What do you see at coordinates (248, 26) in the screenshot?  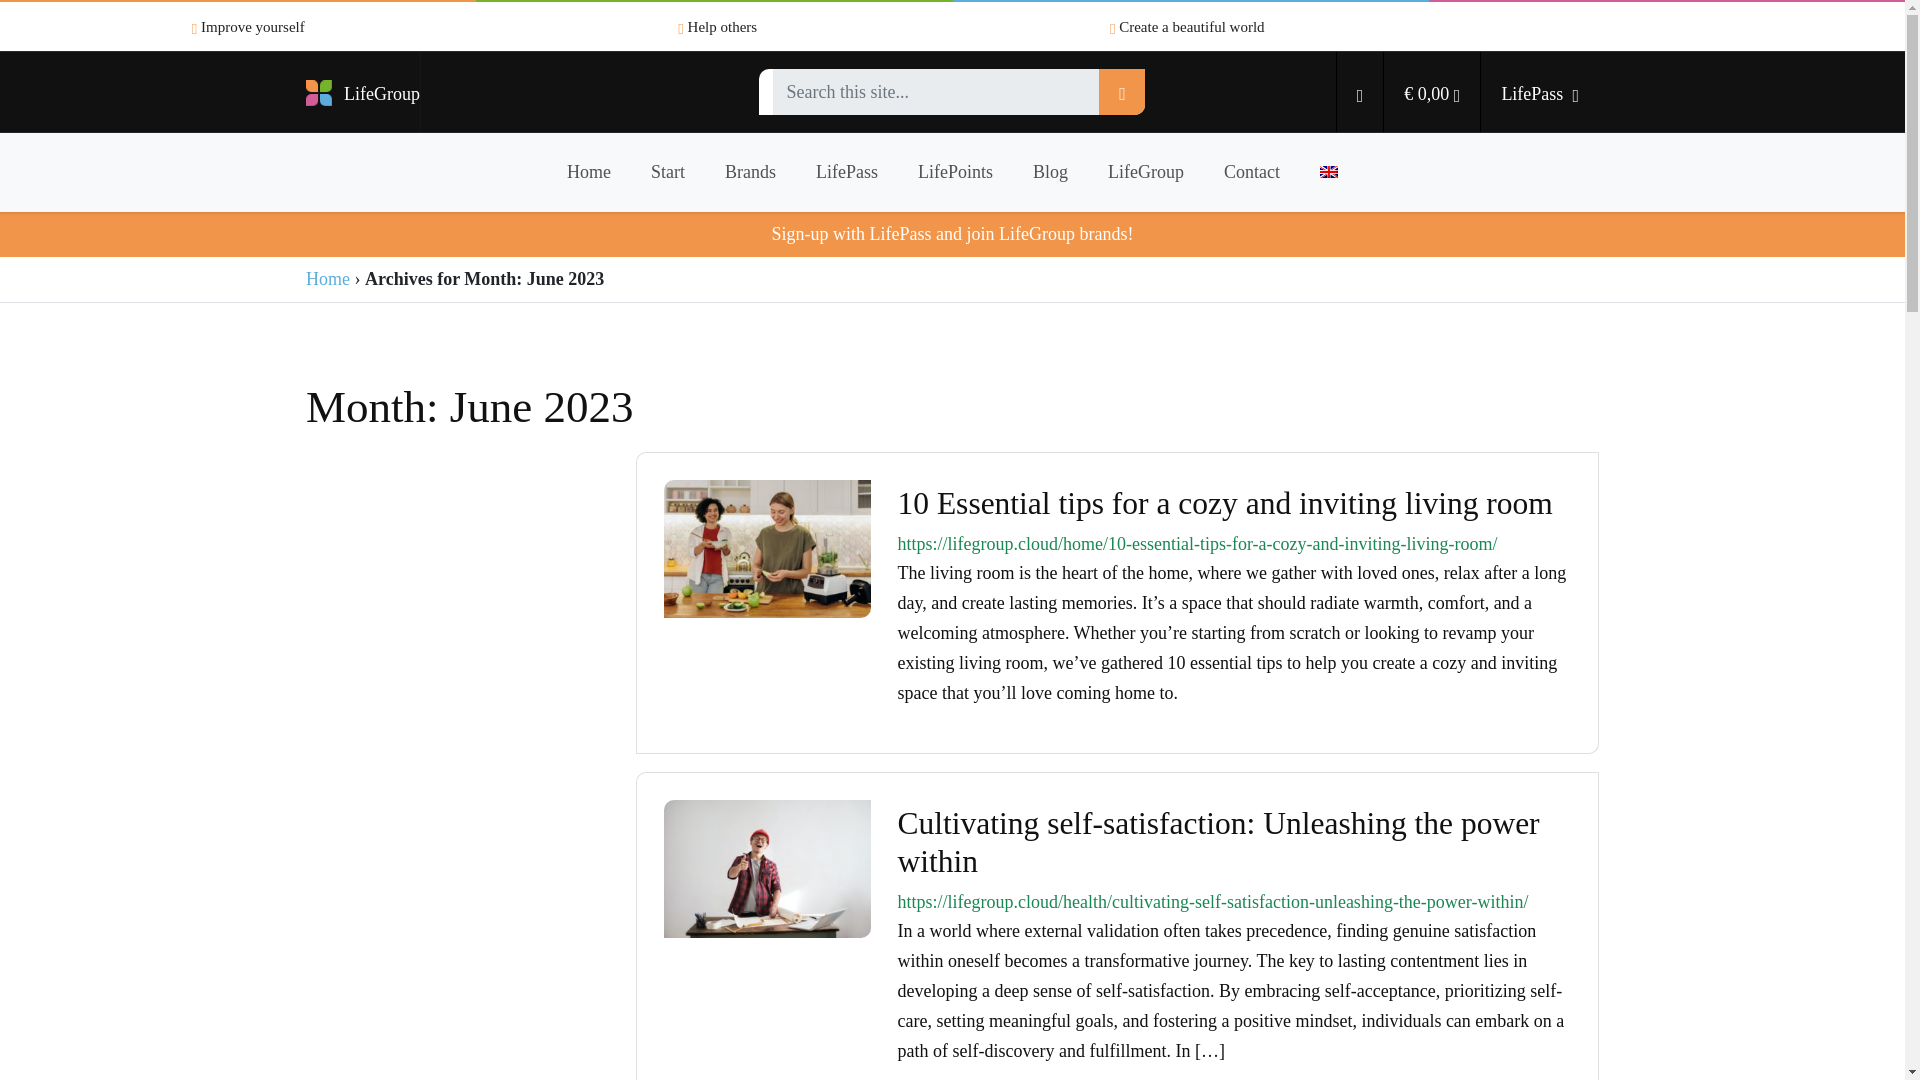 I see `Improve yourself` at bounding box center [248, 26].